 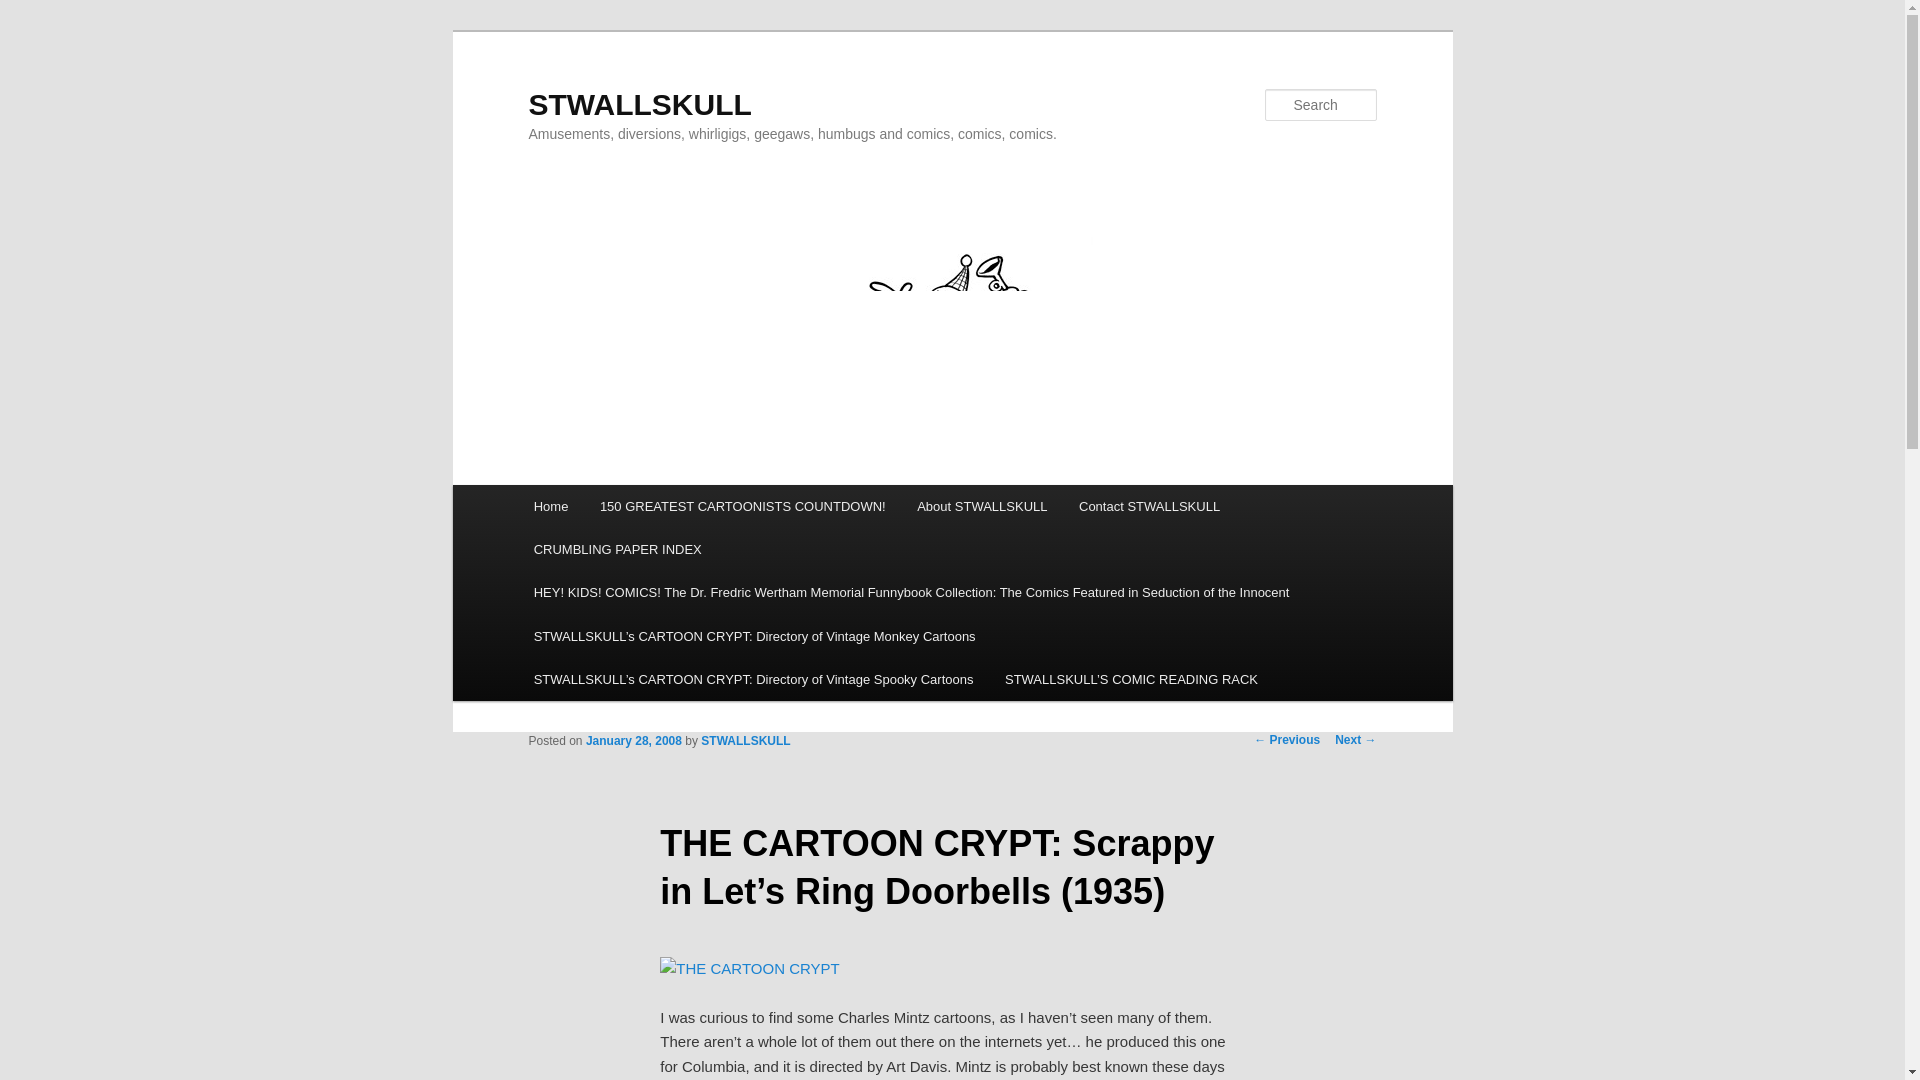 What do you see at coordinates (744, 741) in the screenshot?
I see `View all posts by STWALLSKULL` at bounding box center [744, 741].